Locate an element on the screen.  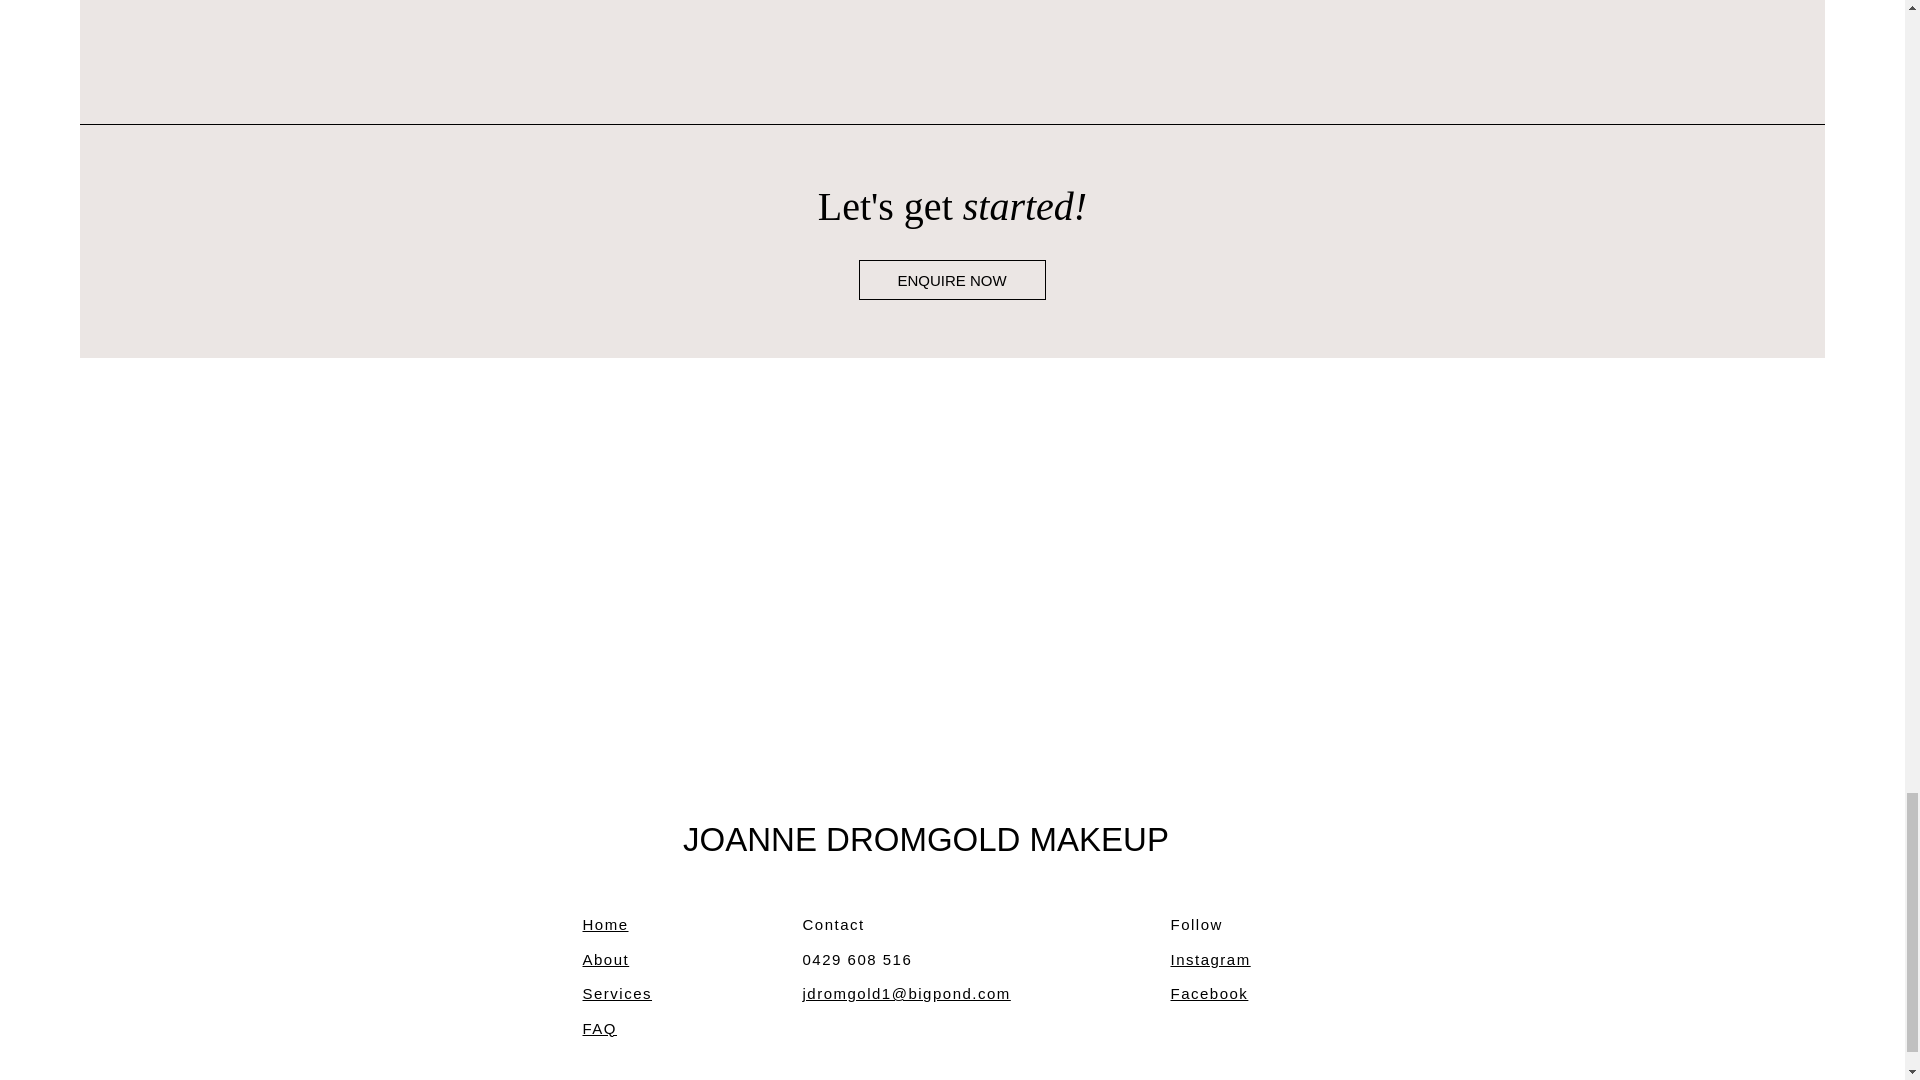
Home is located at coordinates (604, 924).